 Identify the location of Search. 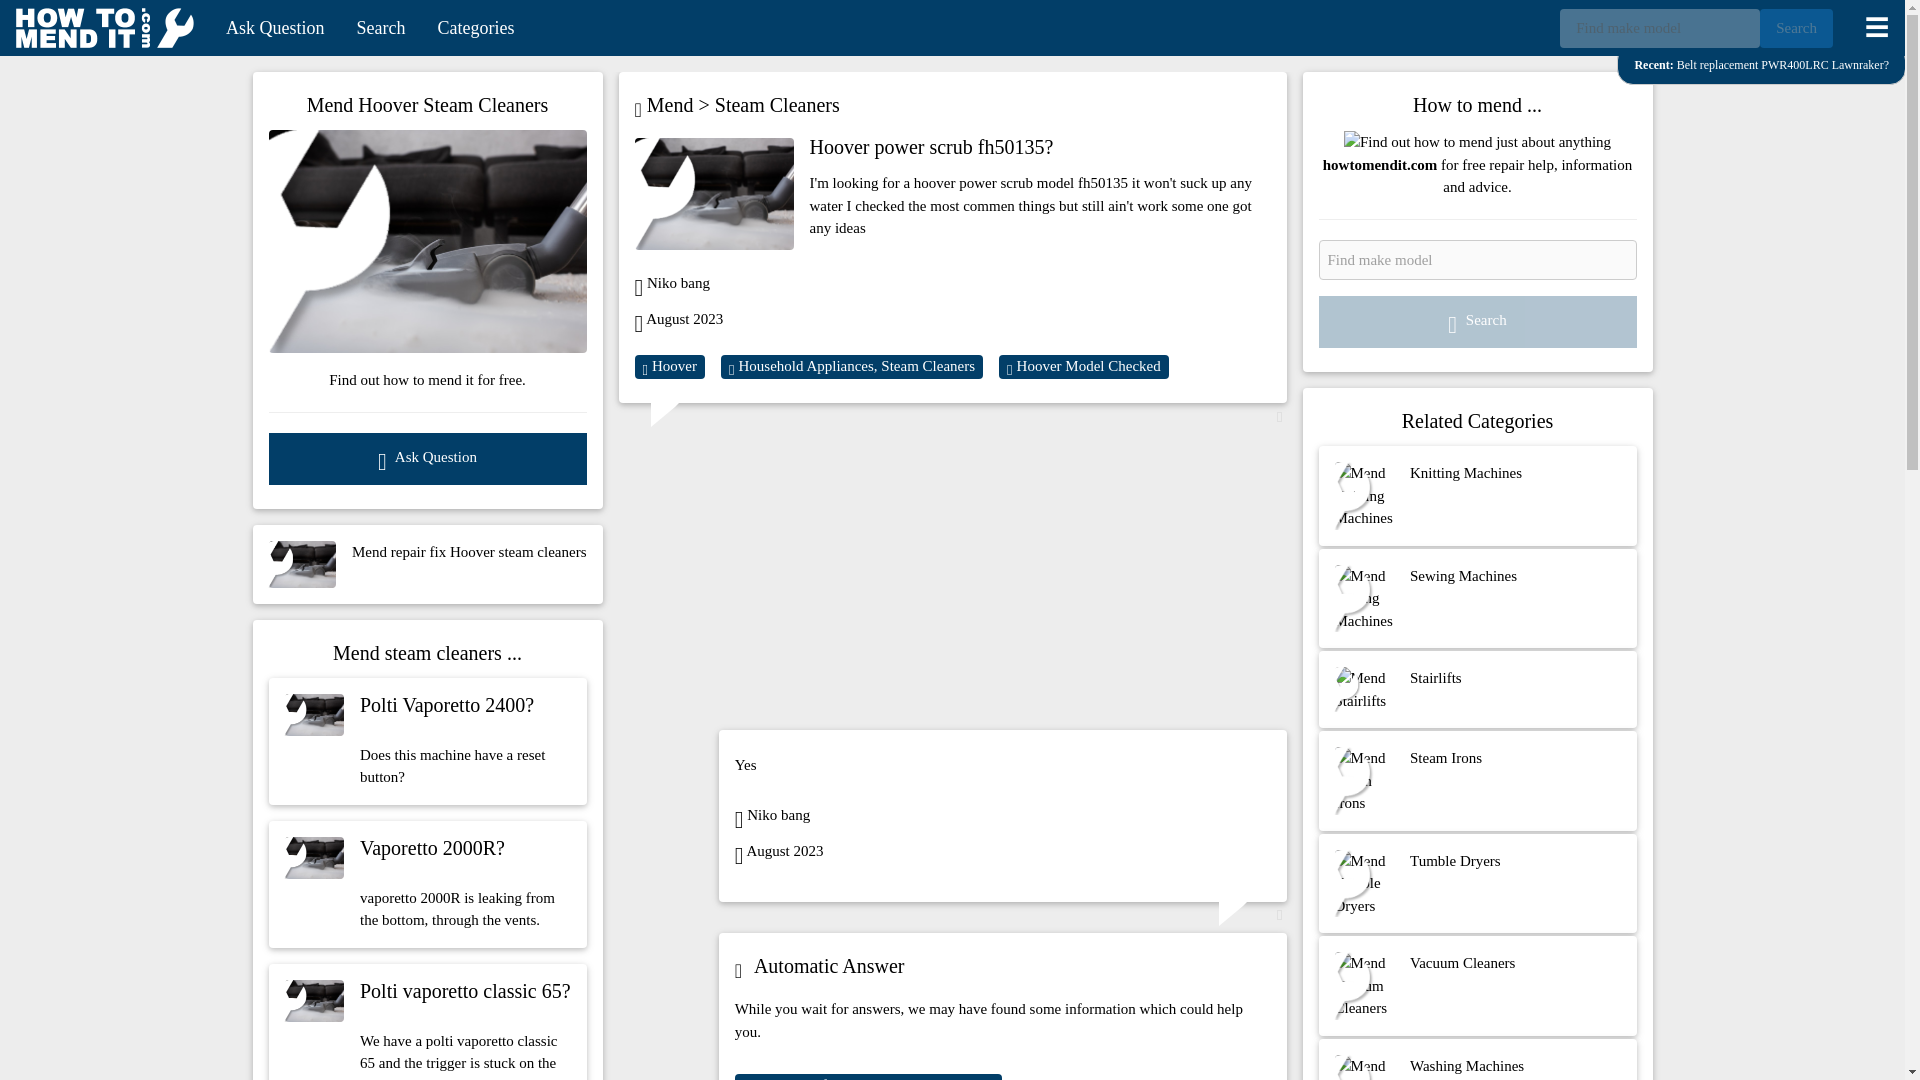
(380, 28).